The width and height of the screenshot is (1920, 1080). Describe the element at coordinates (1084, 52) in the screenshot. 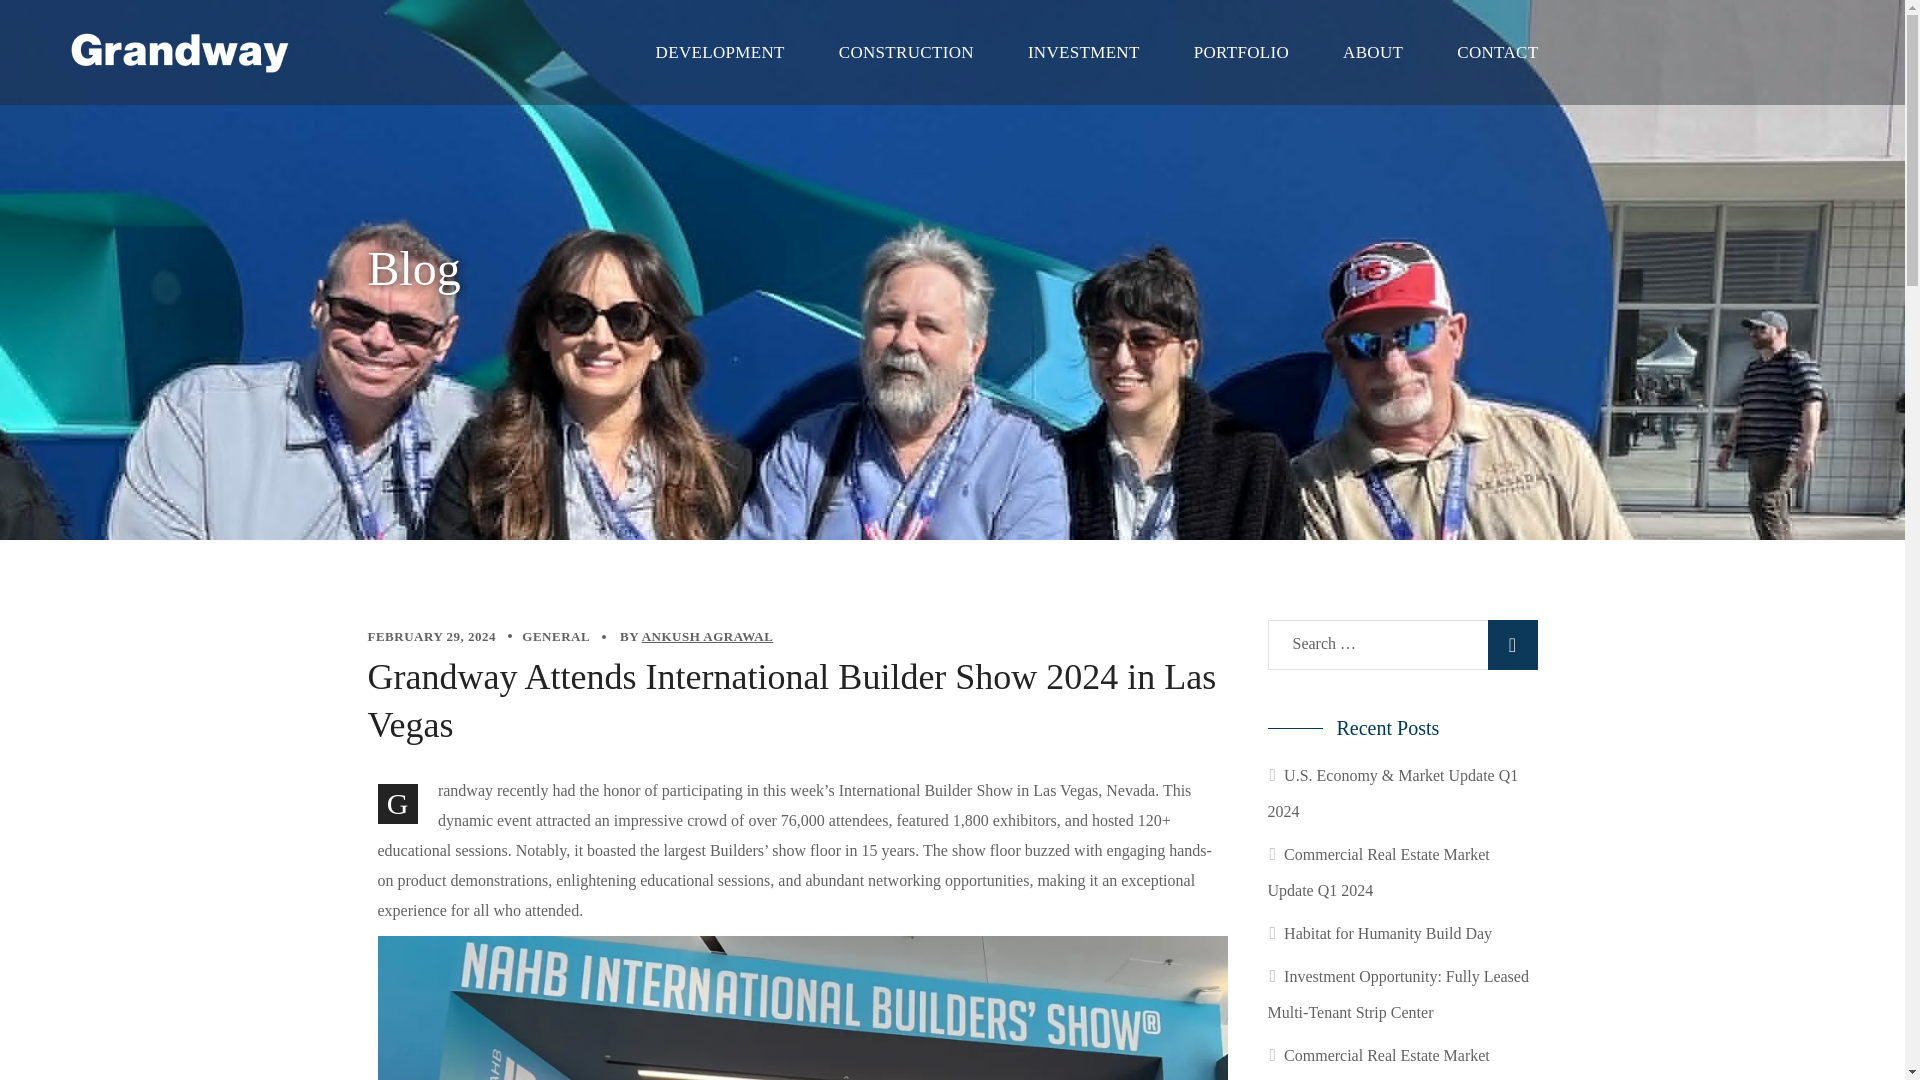

I see `INVESTMENT` at that location.